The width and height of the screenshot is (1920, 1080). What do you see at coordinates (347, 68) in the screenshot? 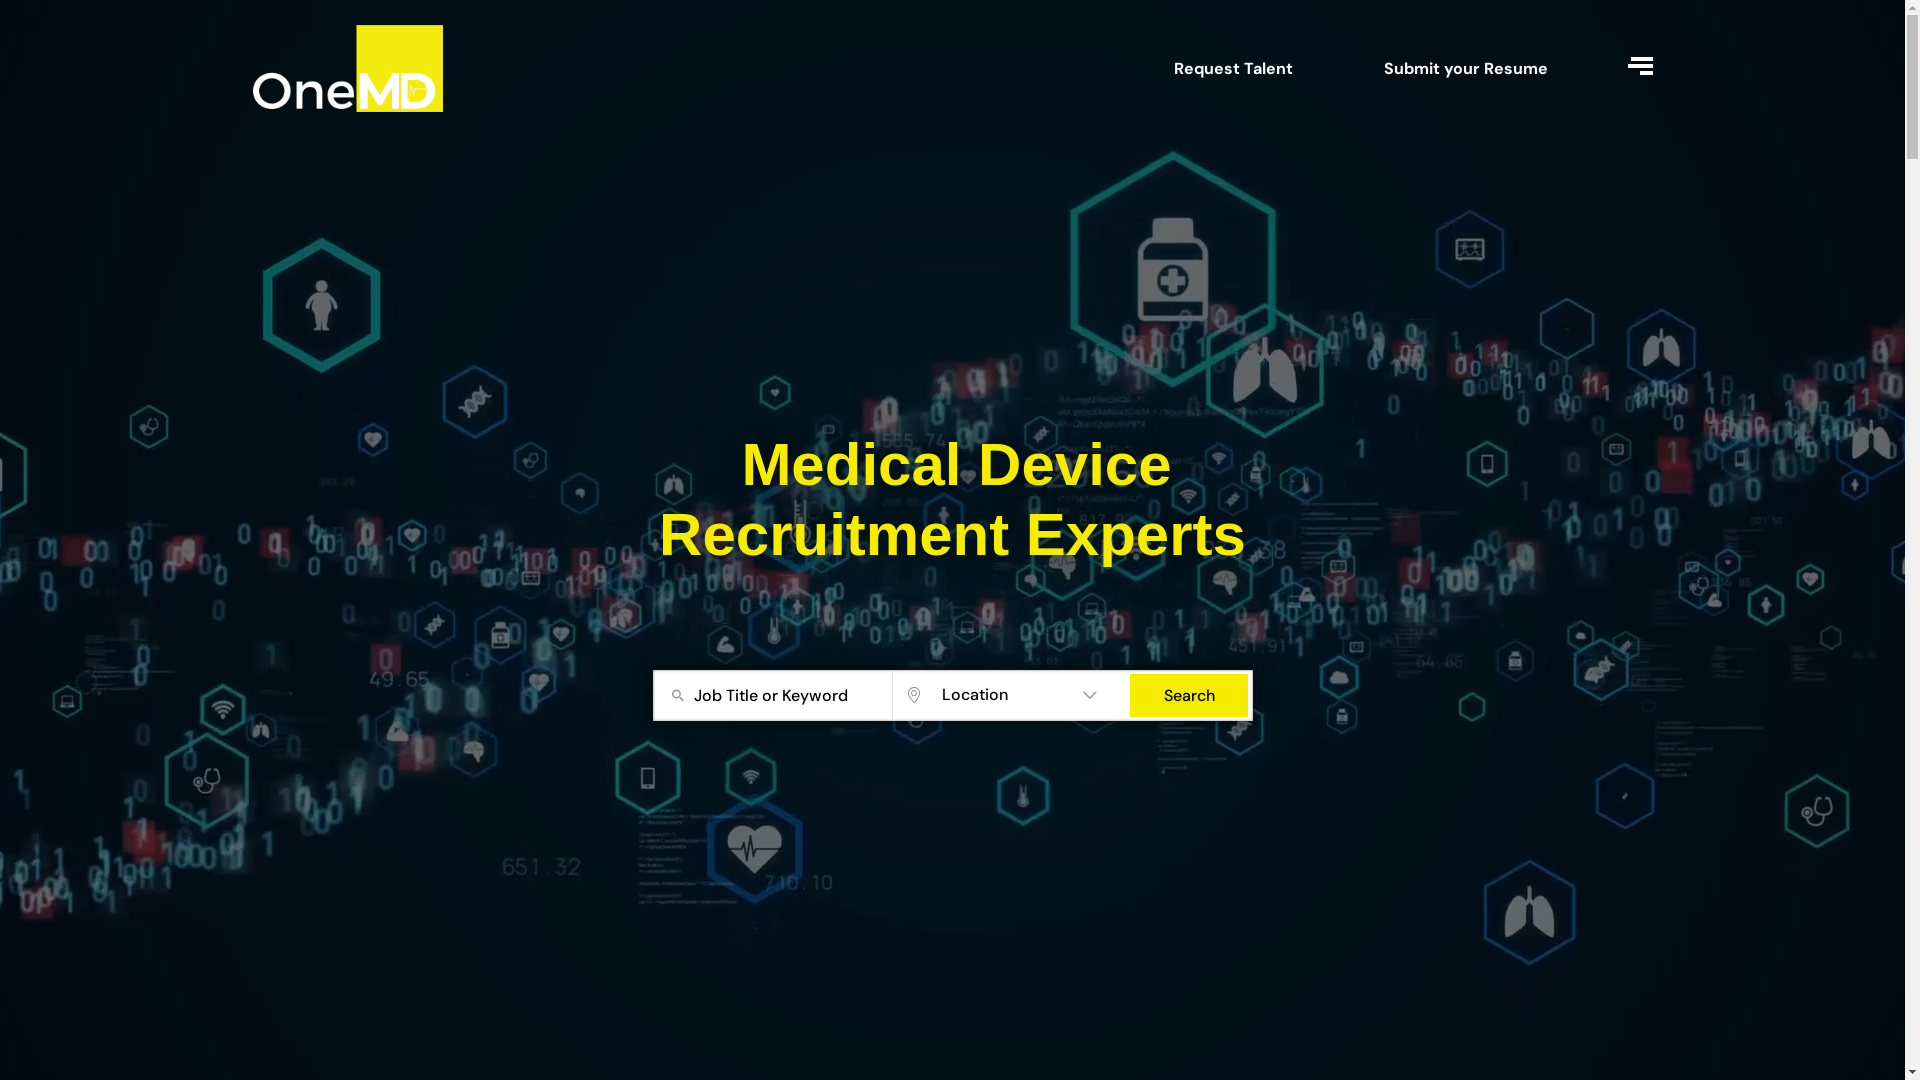
I see `OneMD_FINAL_white` at bounding box center [347, 68].